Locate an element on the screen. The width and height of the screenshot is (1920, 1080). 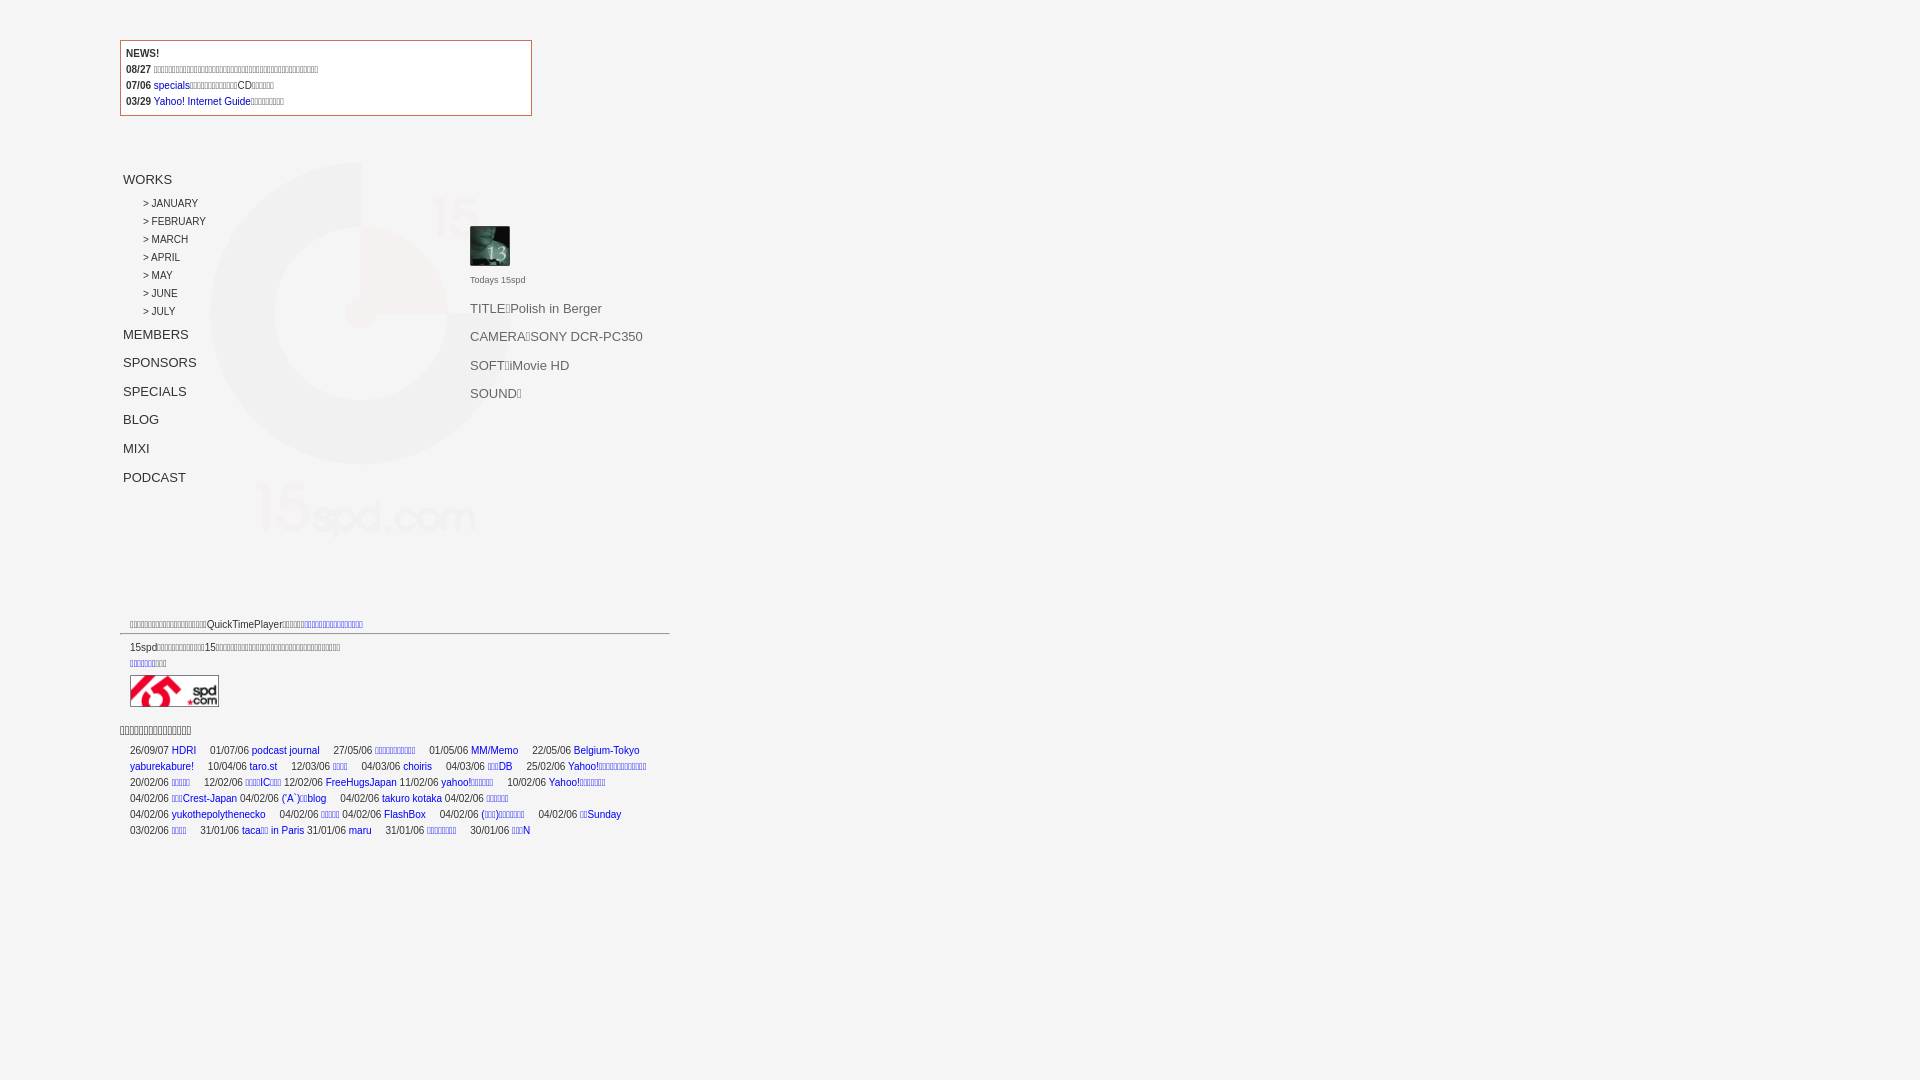
MM/Memo is located at coordinates (494, 750).